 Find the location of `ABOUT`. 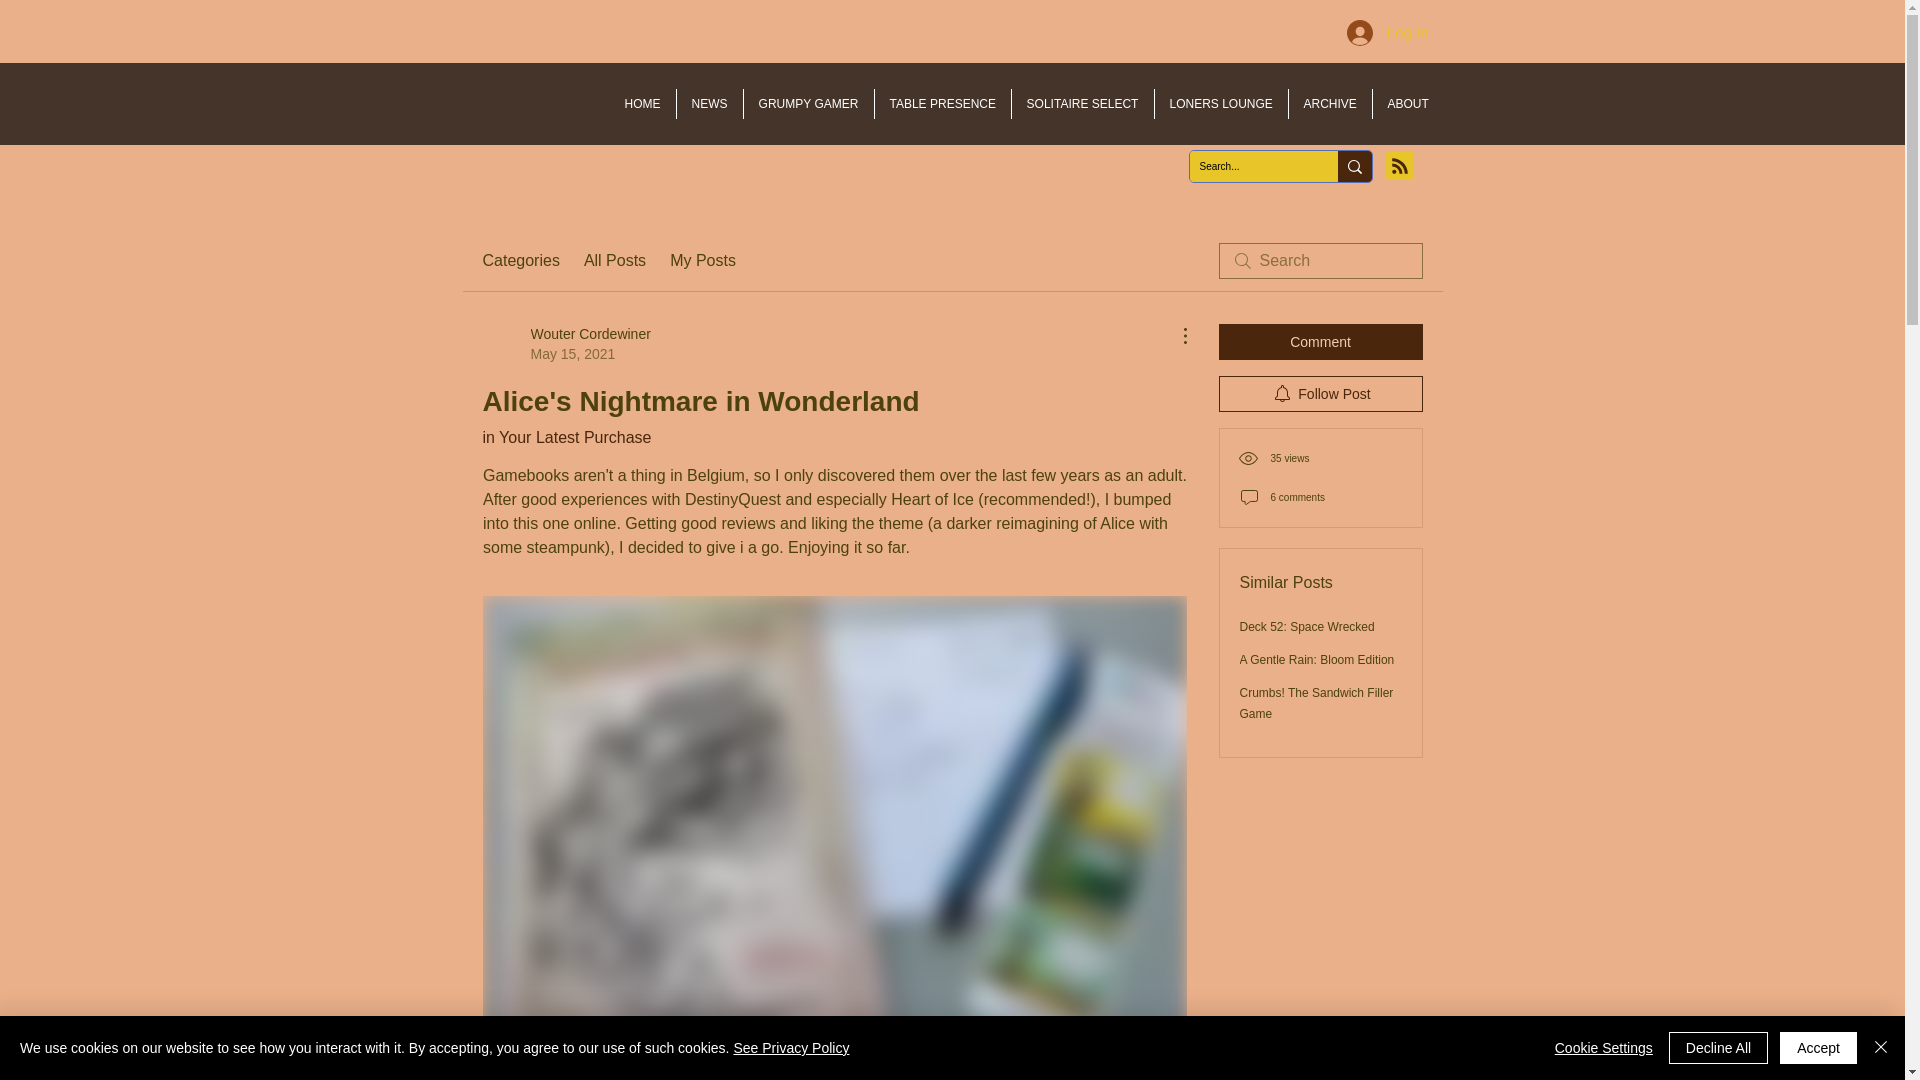

ABOUT is located at coordinates (1408, 103).